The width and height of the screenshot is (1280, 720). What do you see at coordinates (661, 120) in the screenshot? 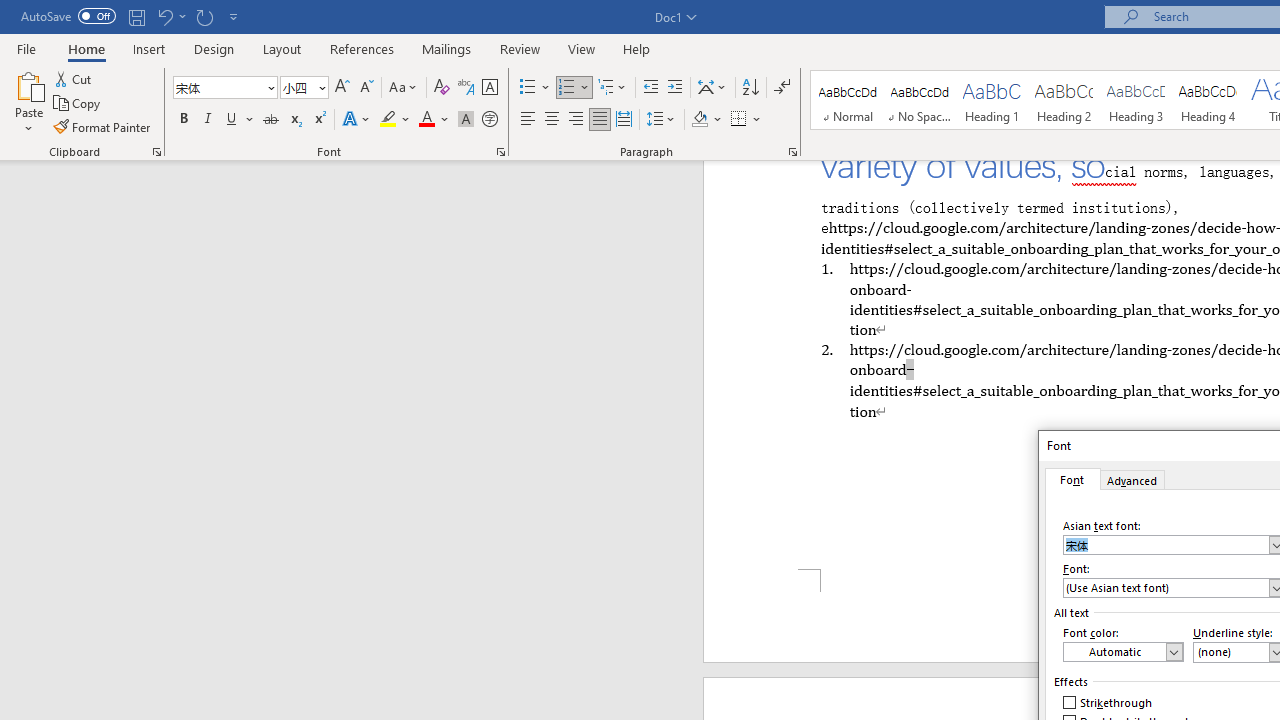
I see `Line and Paragraph Spacing` at bounding box center [661, 120].